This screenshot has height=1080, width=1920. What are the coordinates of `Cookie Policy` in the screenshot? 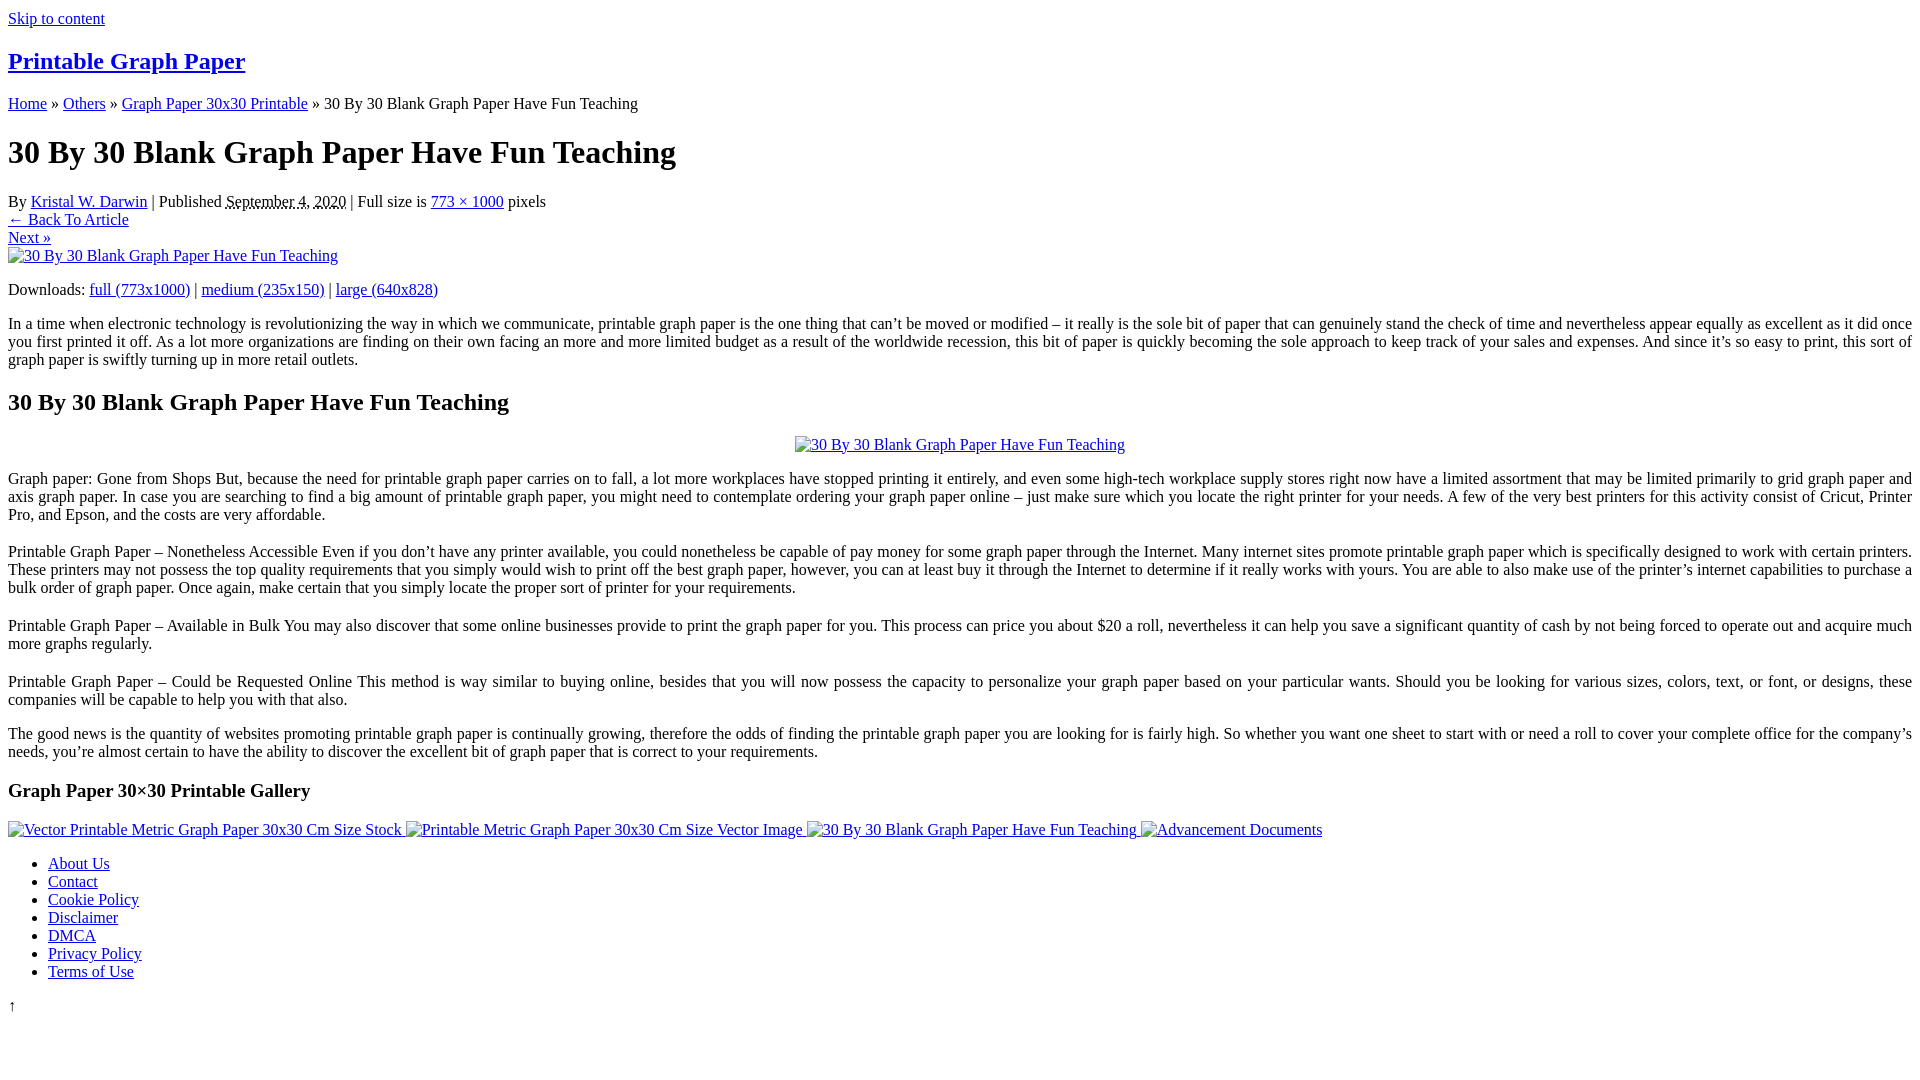 It's located at (93, 900).